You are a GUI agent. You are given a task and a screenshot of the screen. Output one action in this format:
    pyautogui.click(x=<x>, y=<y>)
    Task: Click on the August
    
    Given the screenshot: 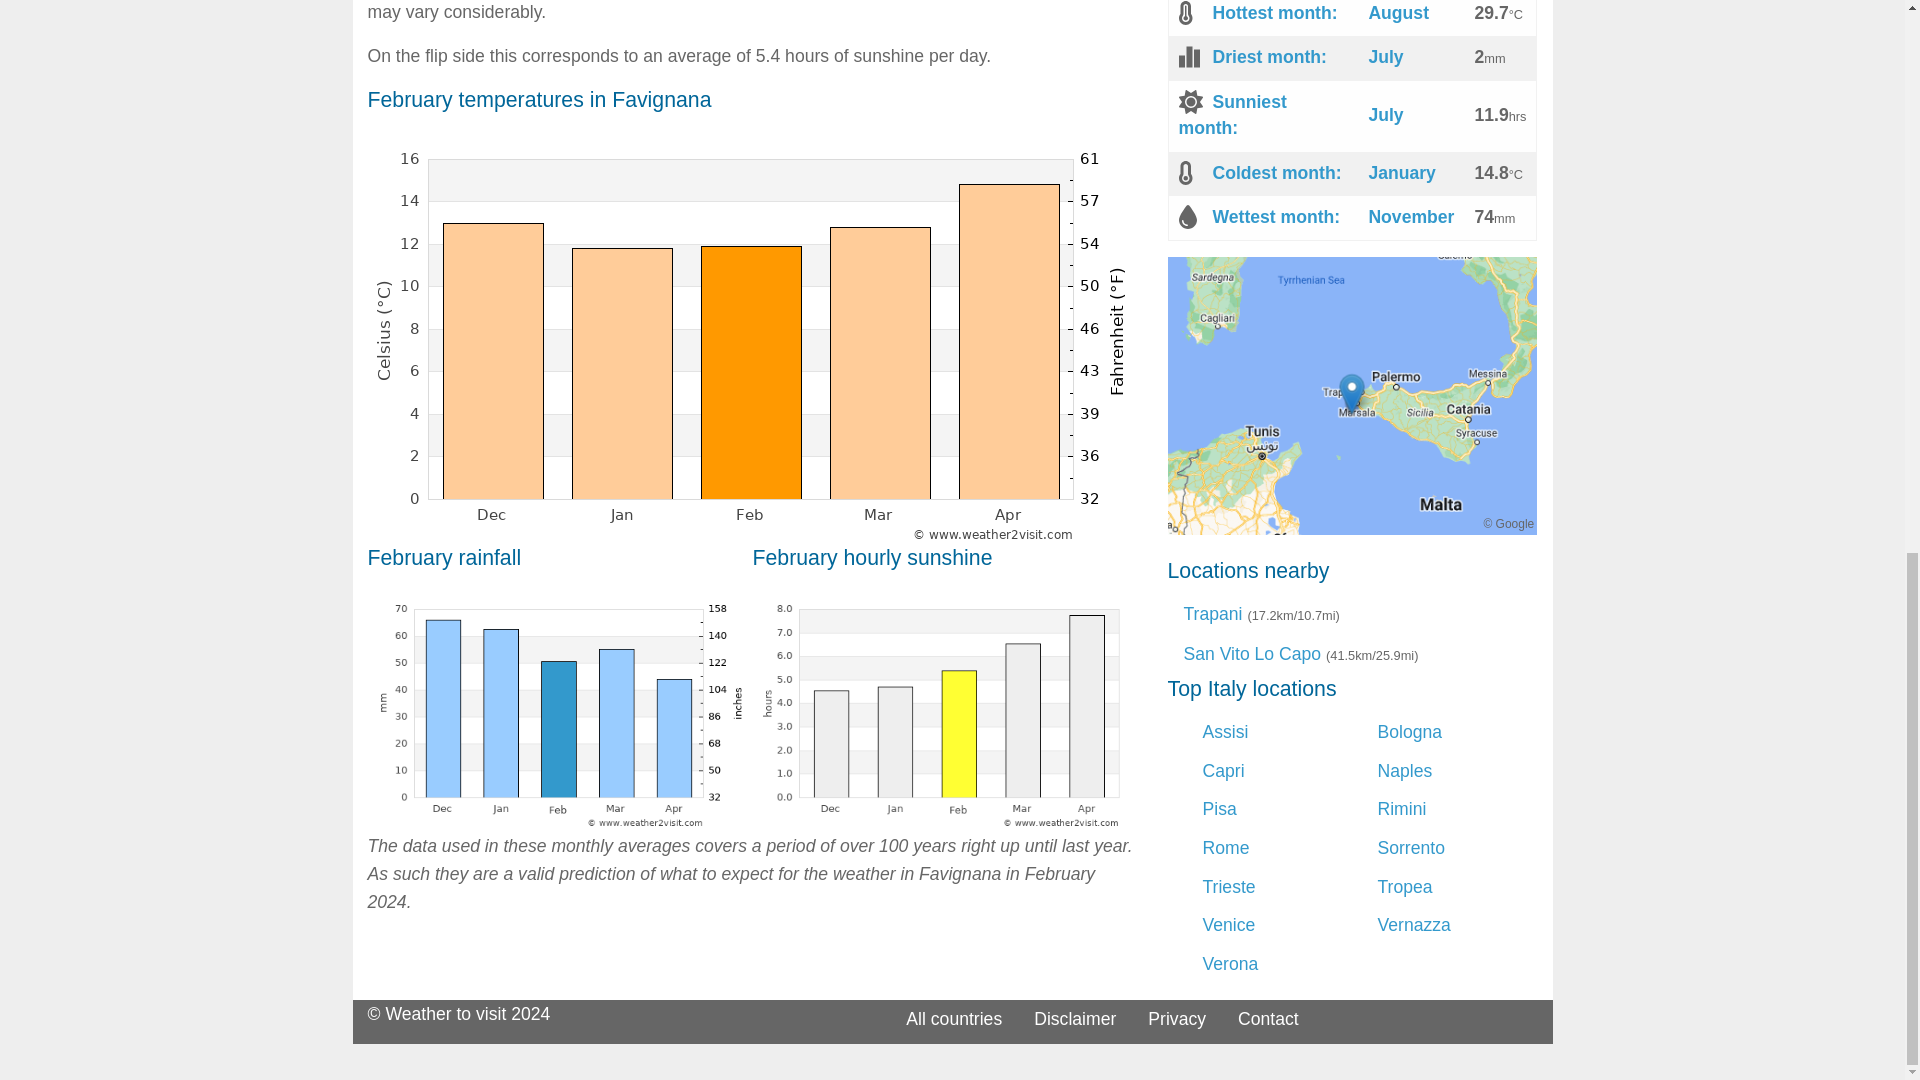 What is the action you would take?
    pyautogui.click(x=1398, y=12)
    